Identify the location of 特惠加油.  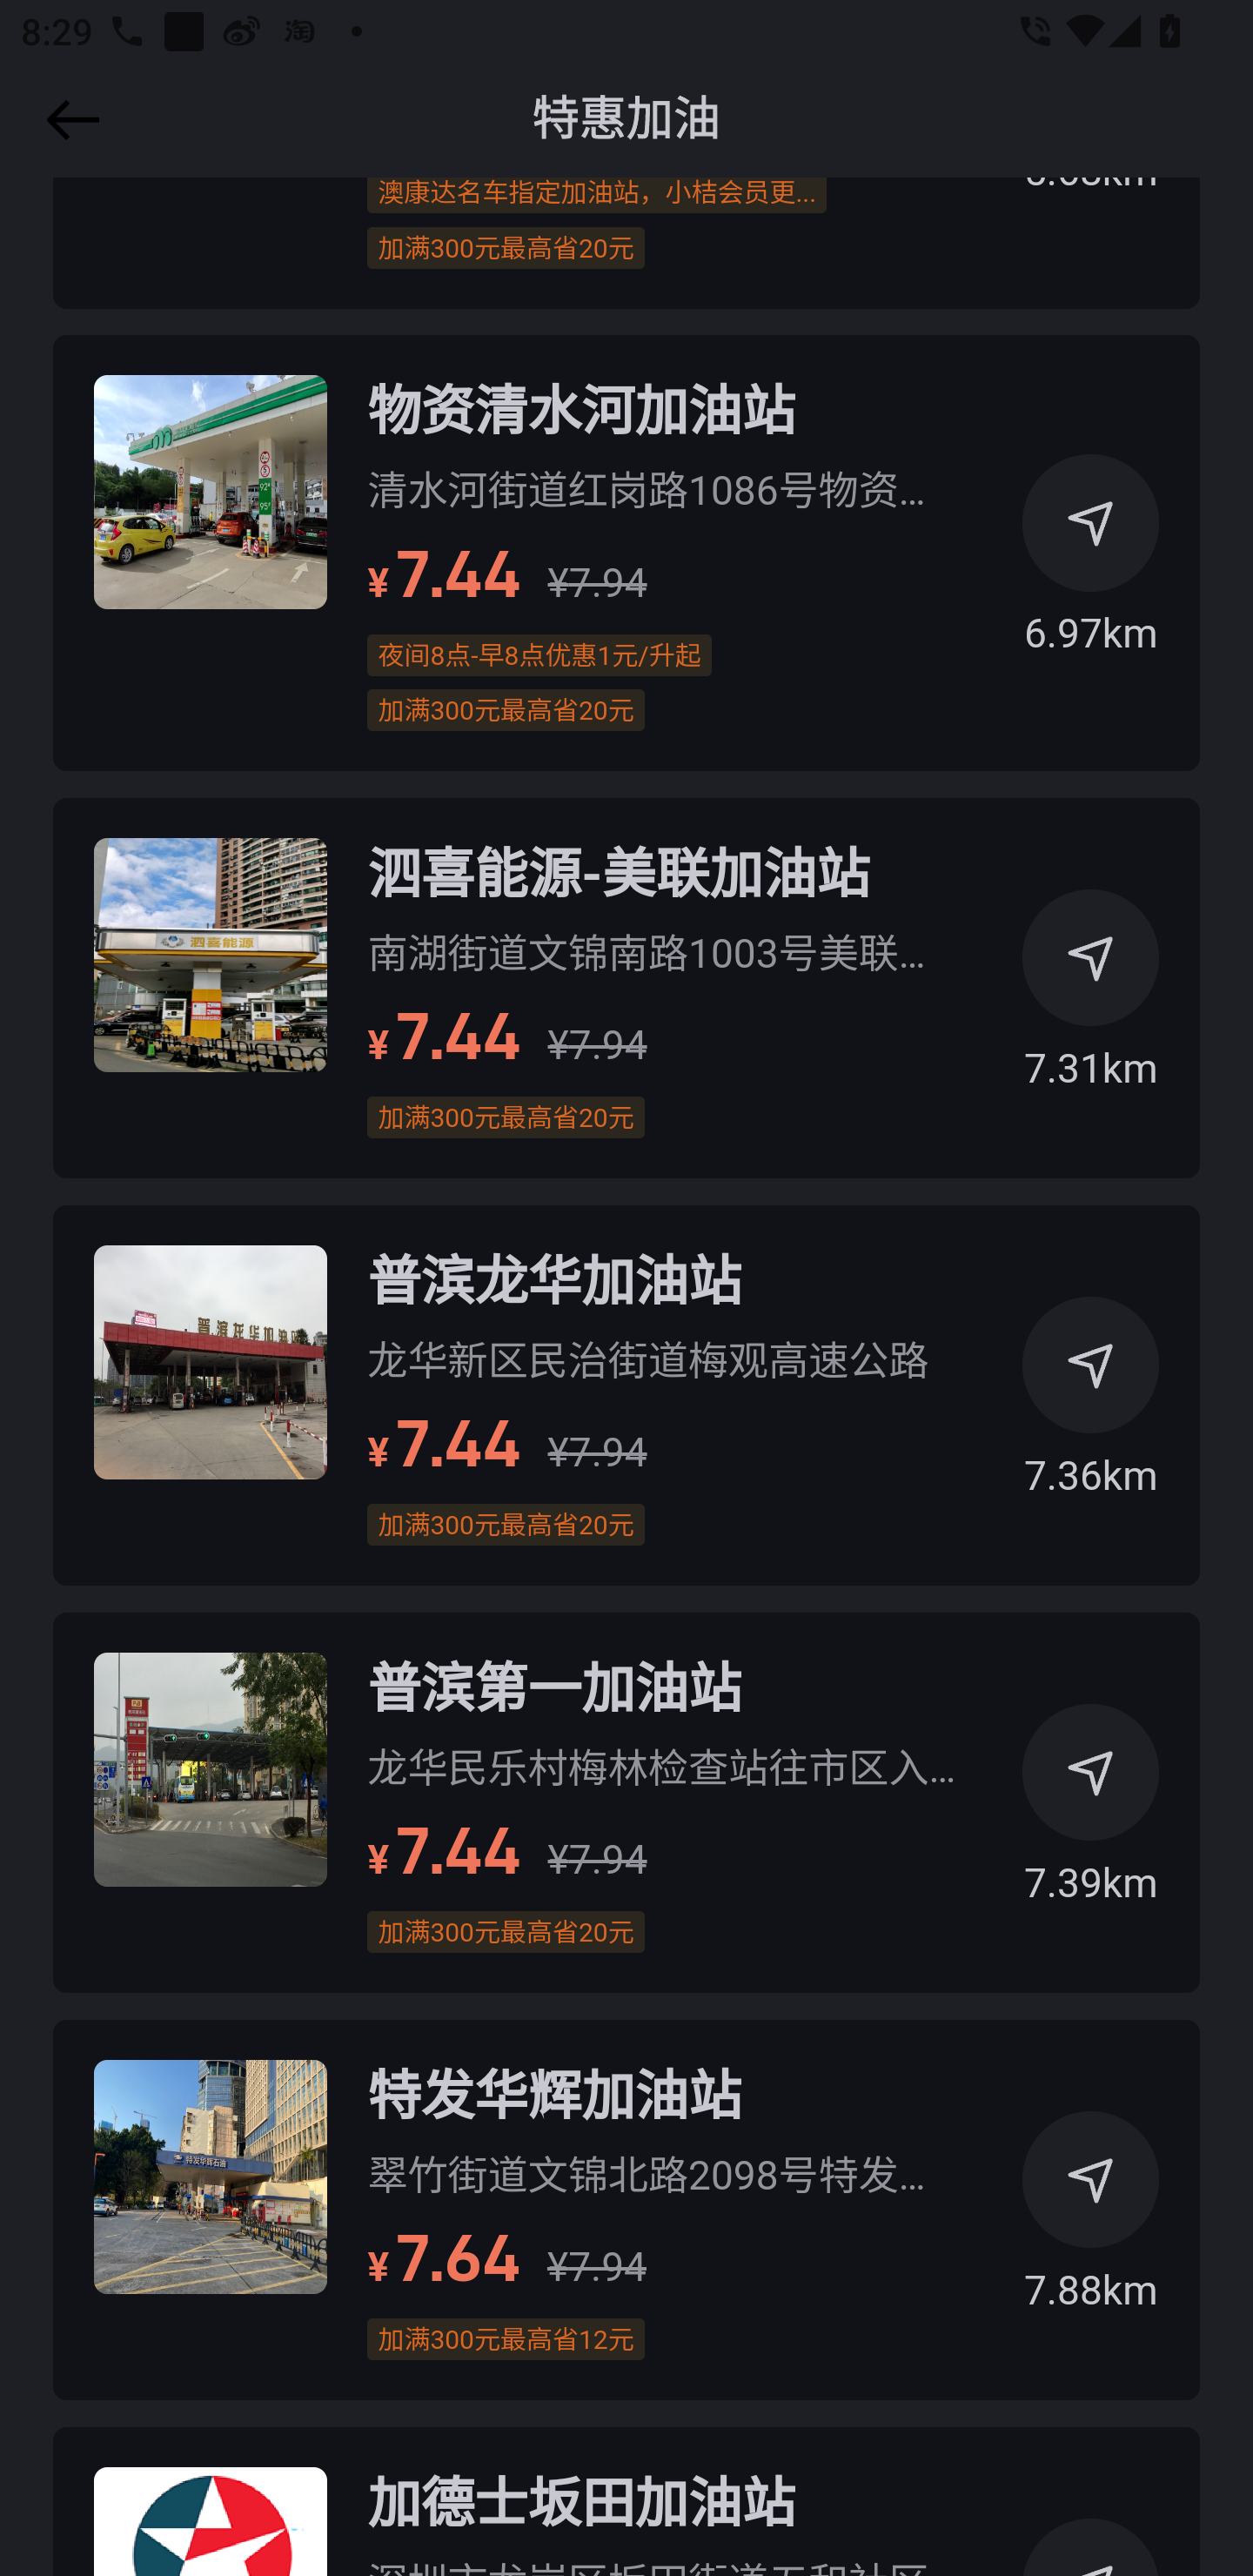
(626, 120).